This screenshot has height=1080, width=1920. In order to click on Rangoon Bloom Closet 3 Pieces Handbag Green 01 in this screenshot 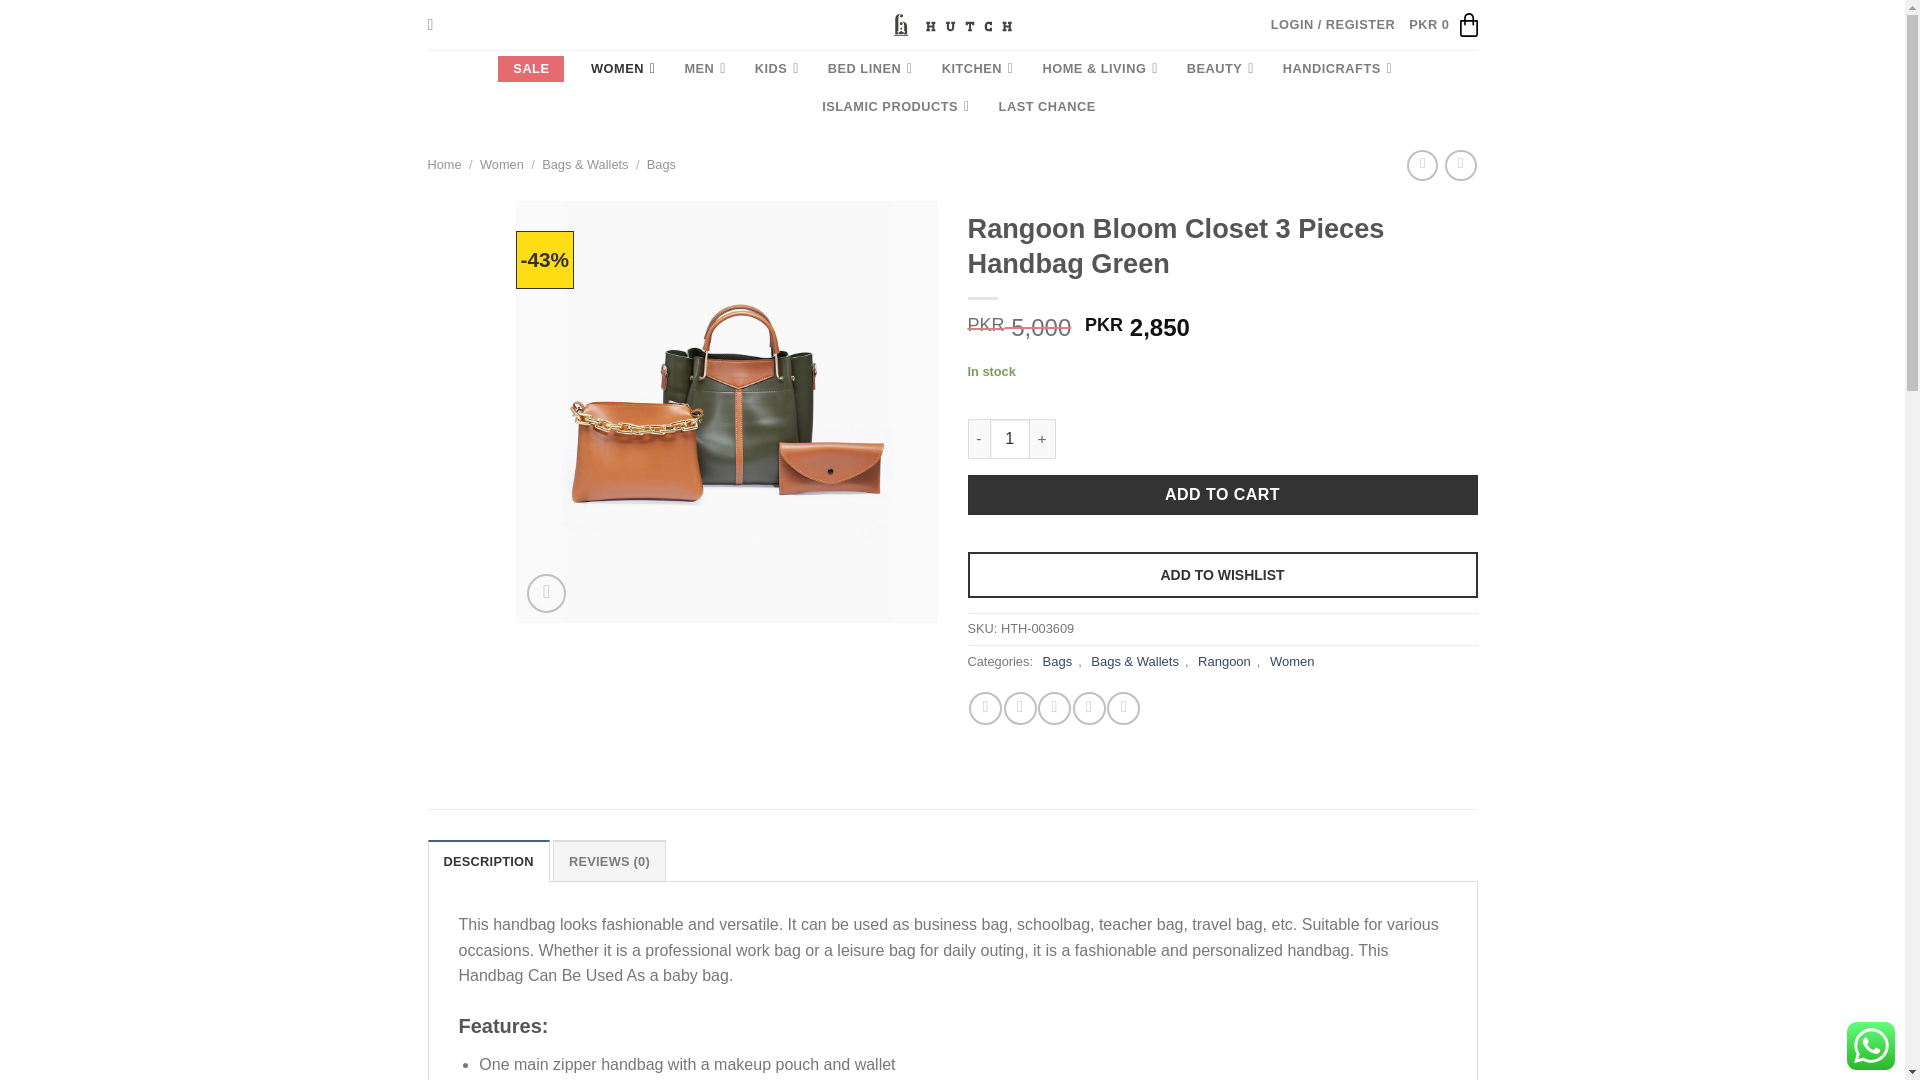, I will do `click(727, 412)`.